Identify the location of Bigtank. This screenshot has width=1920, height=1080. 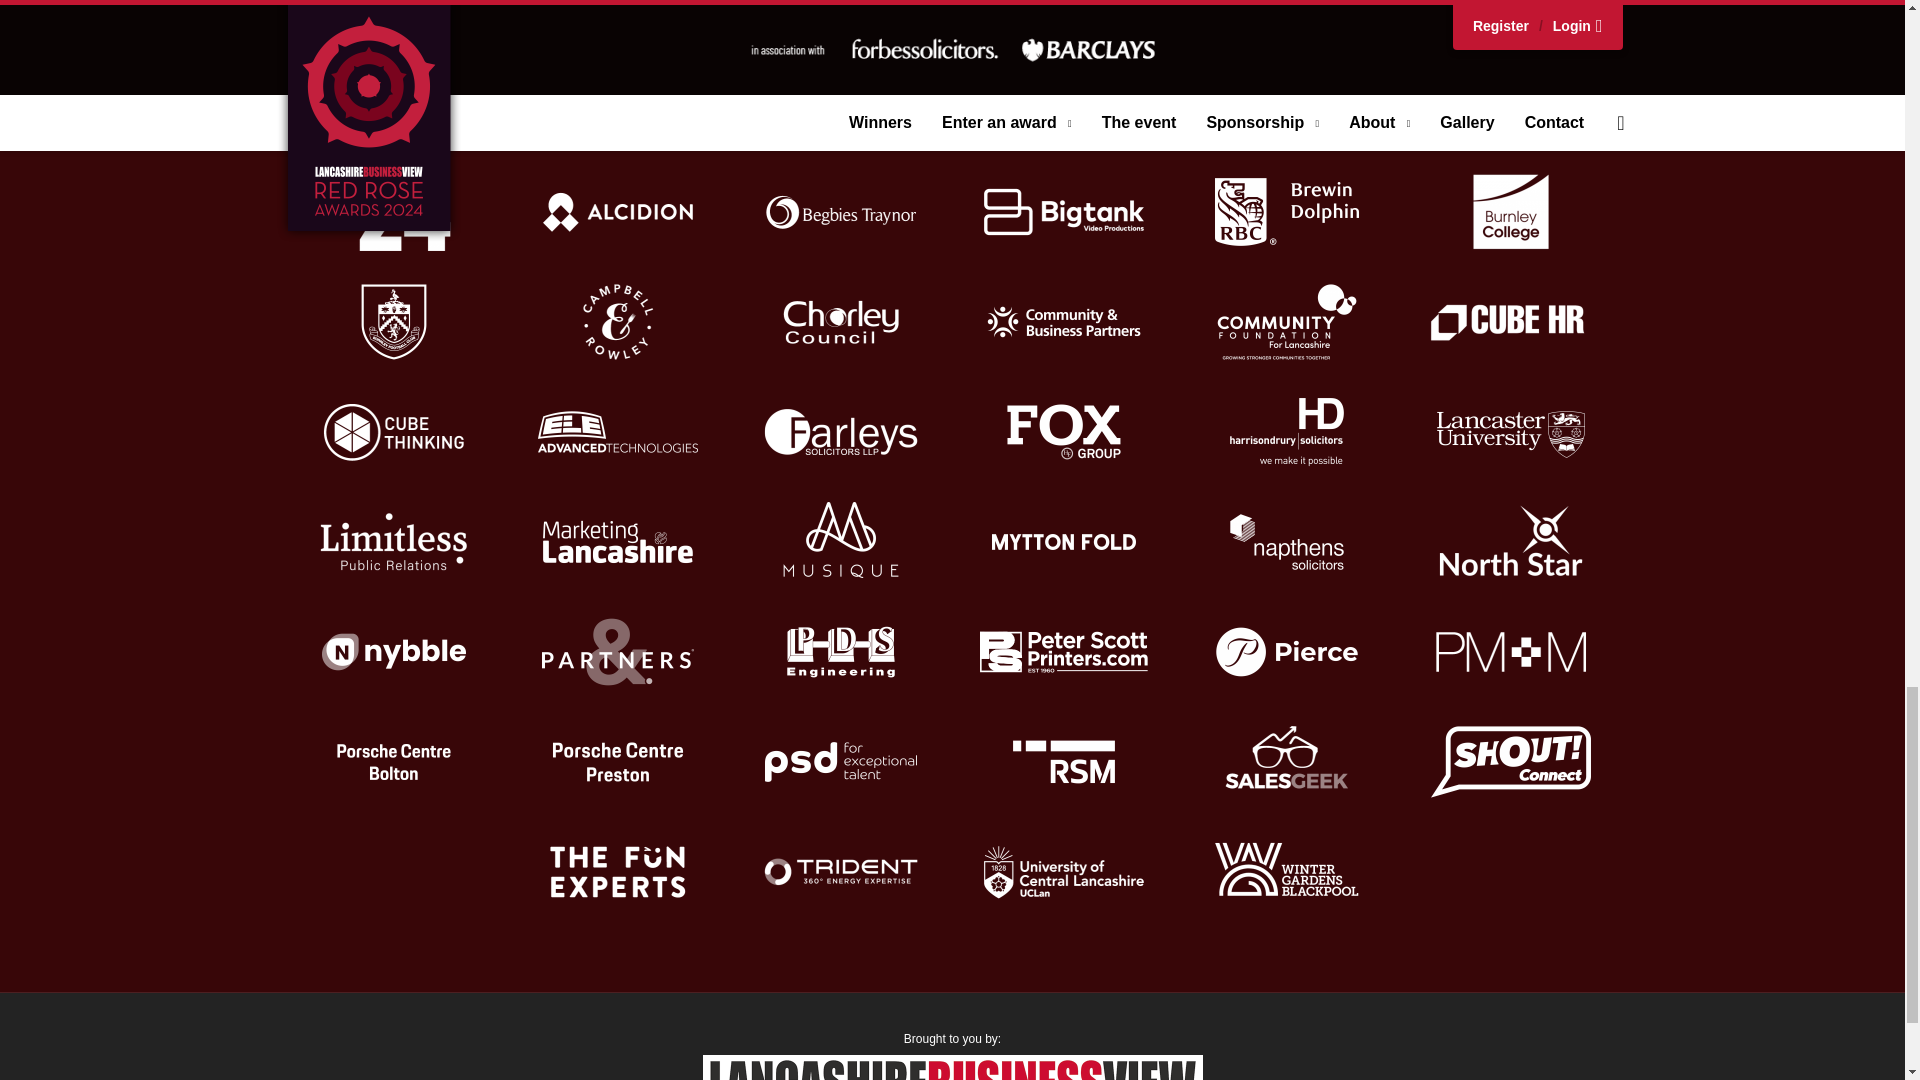
(1064, 211).